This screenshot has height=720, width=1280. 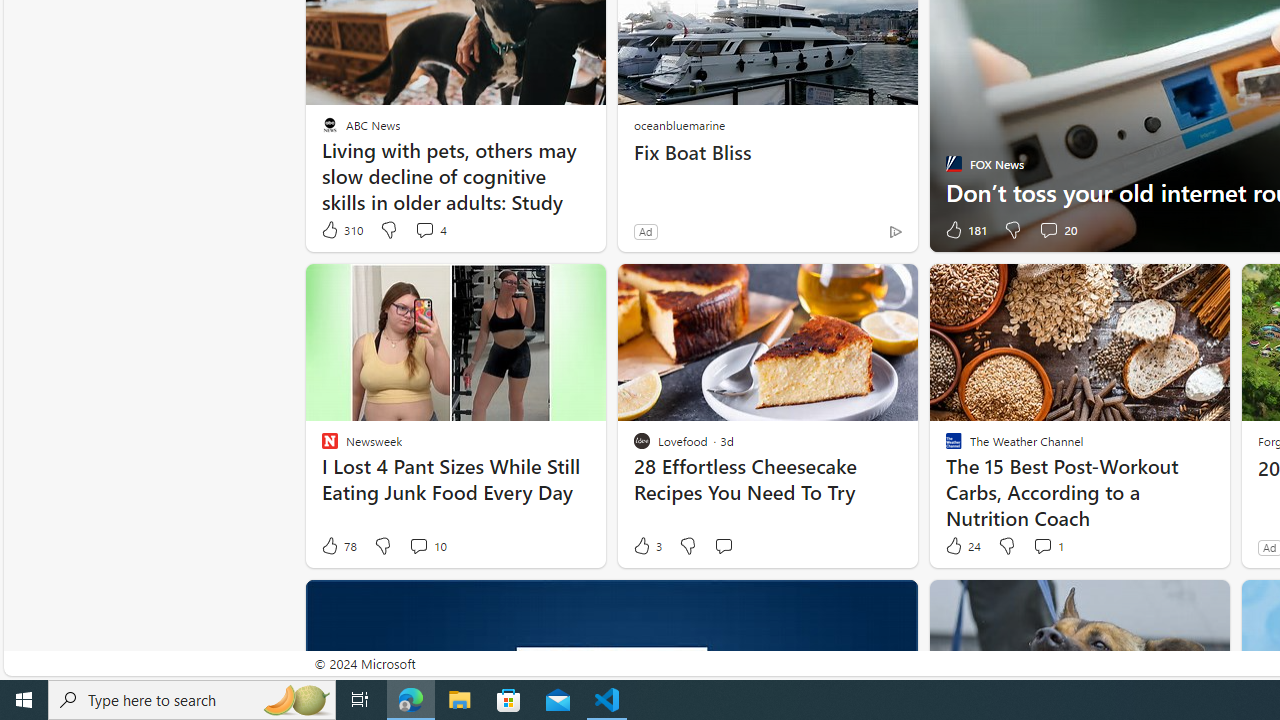 I want to click on View comments 20 Comment, so click(x=1058, y=230).